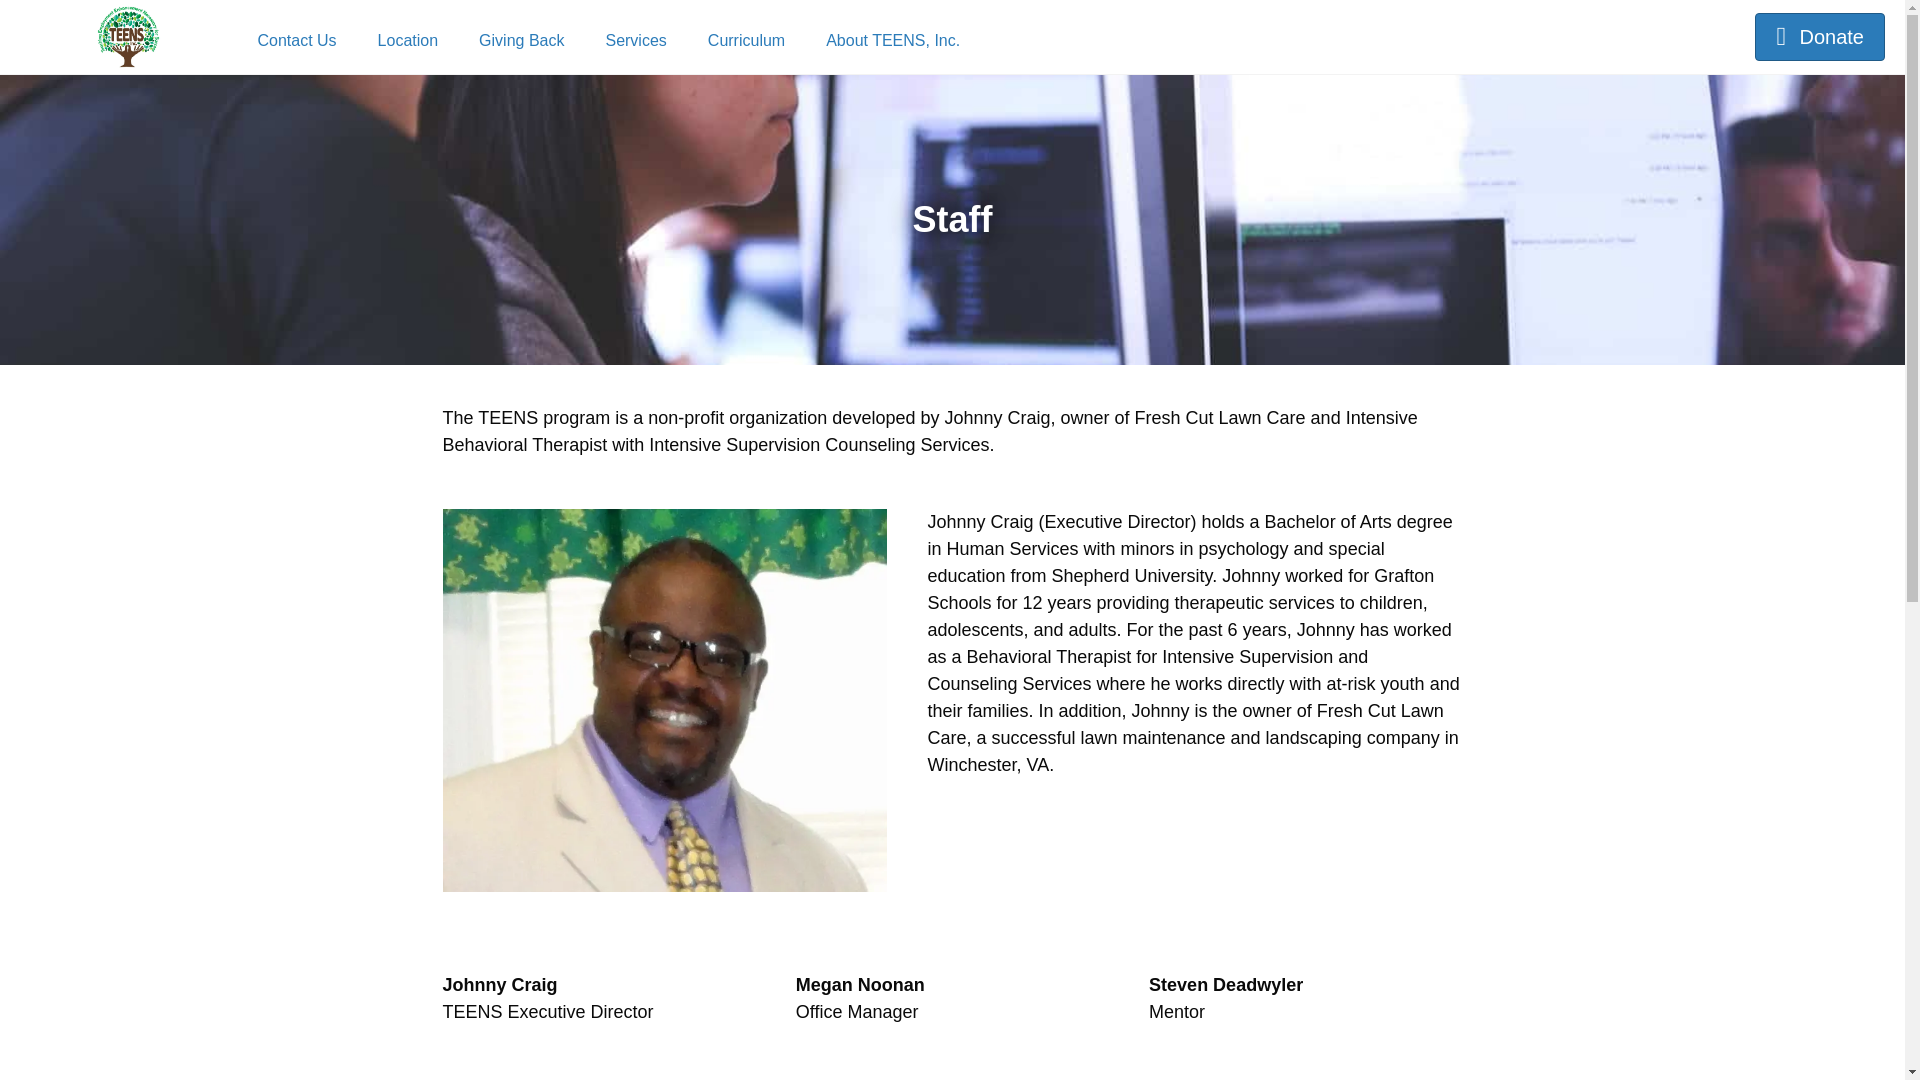 This screenshot has height=1080, width=1920. What do you see at coordinates (746, 40) in the screenshot?
I see `Curriculum` at bounding box center [746, 40].